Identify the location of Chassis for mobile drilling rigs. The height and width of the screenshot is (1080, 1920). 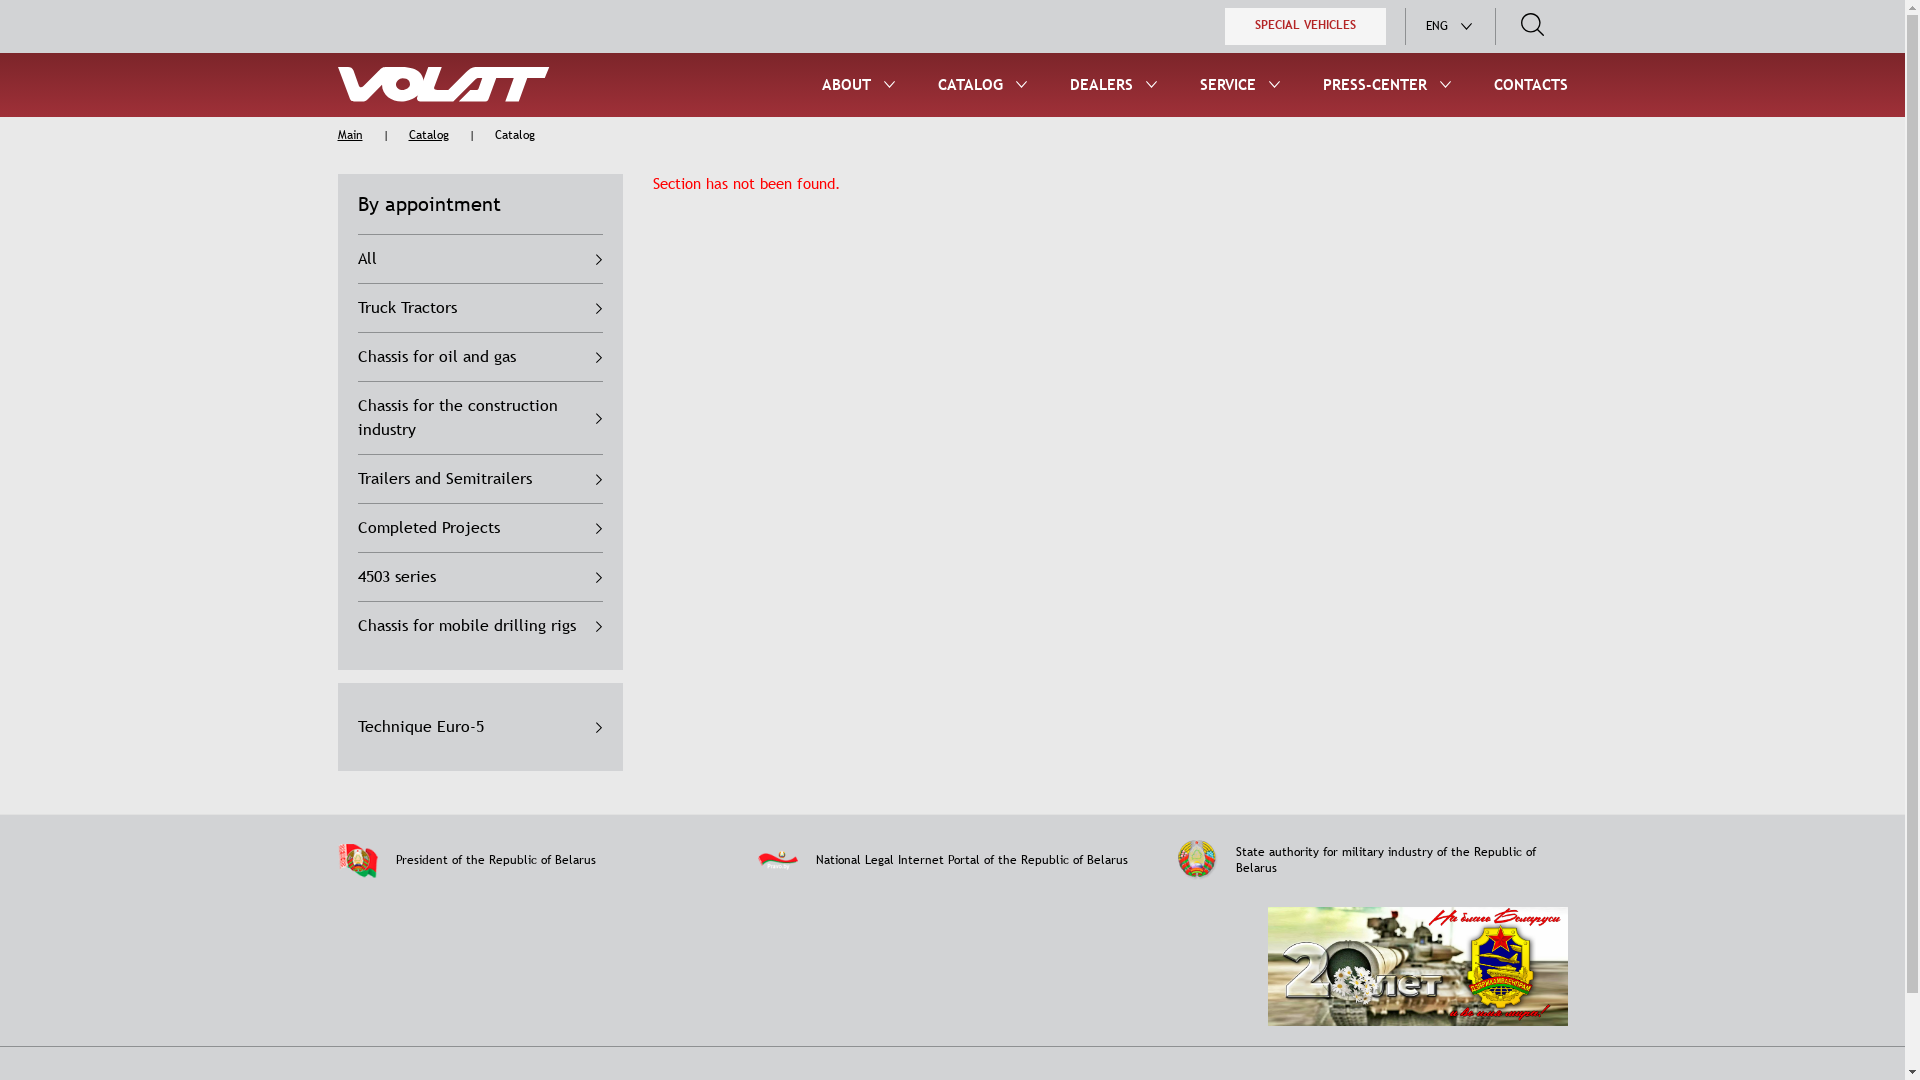
(480, 626).